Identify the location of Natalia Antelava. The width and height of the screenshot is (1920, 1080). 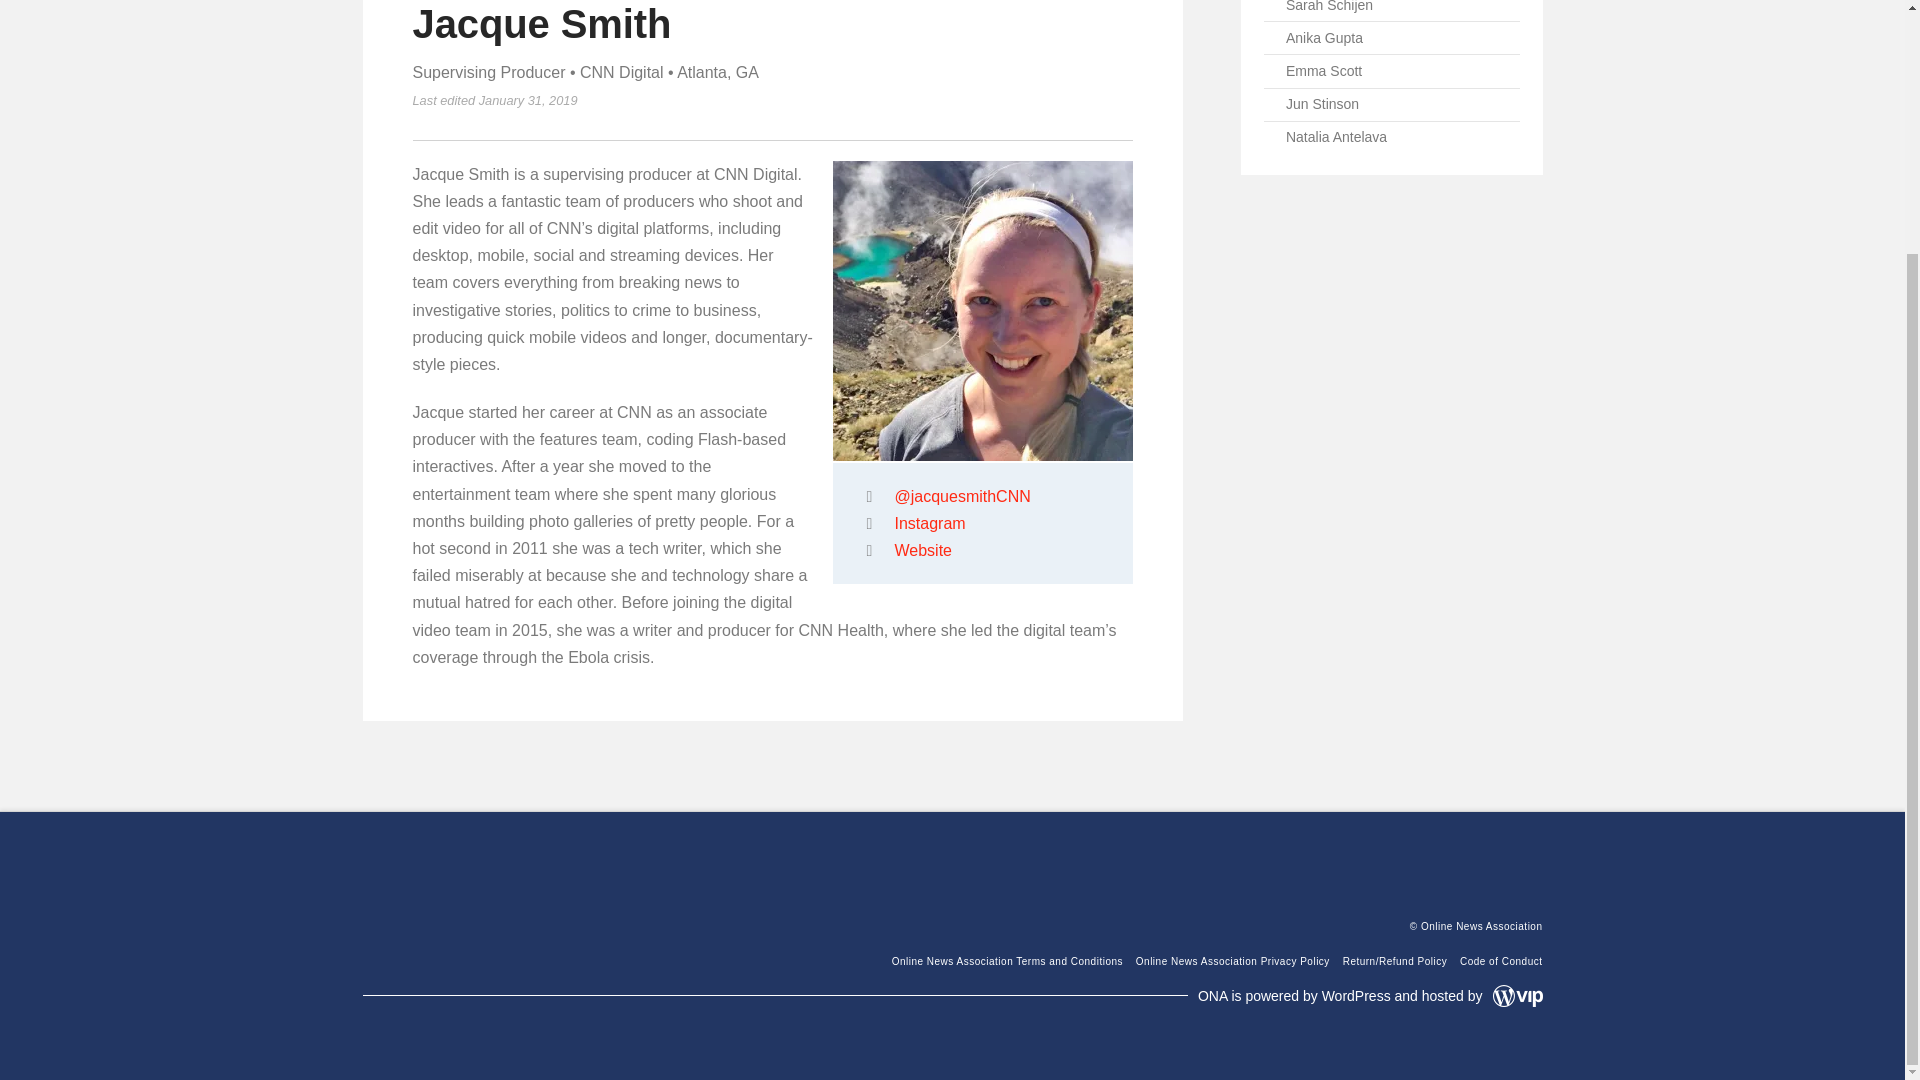
(1392, 138).